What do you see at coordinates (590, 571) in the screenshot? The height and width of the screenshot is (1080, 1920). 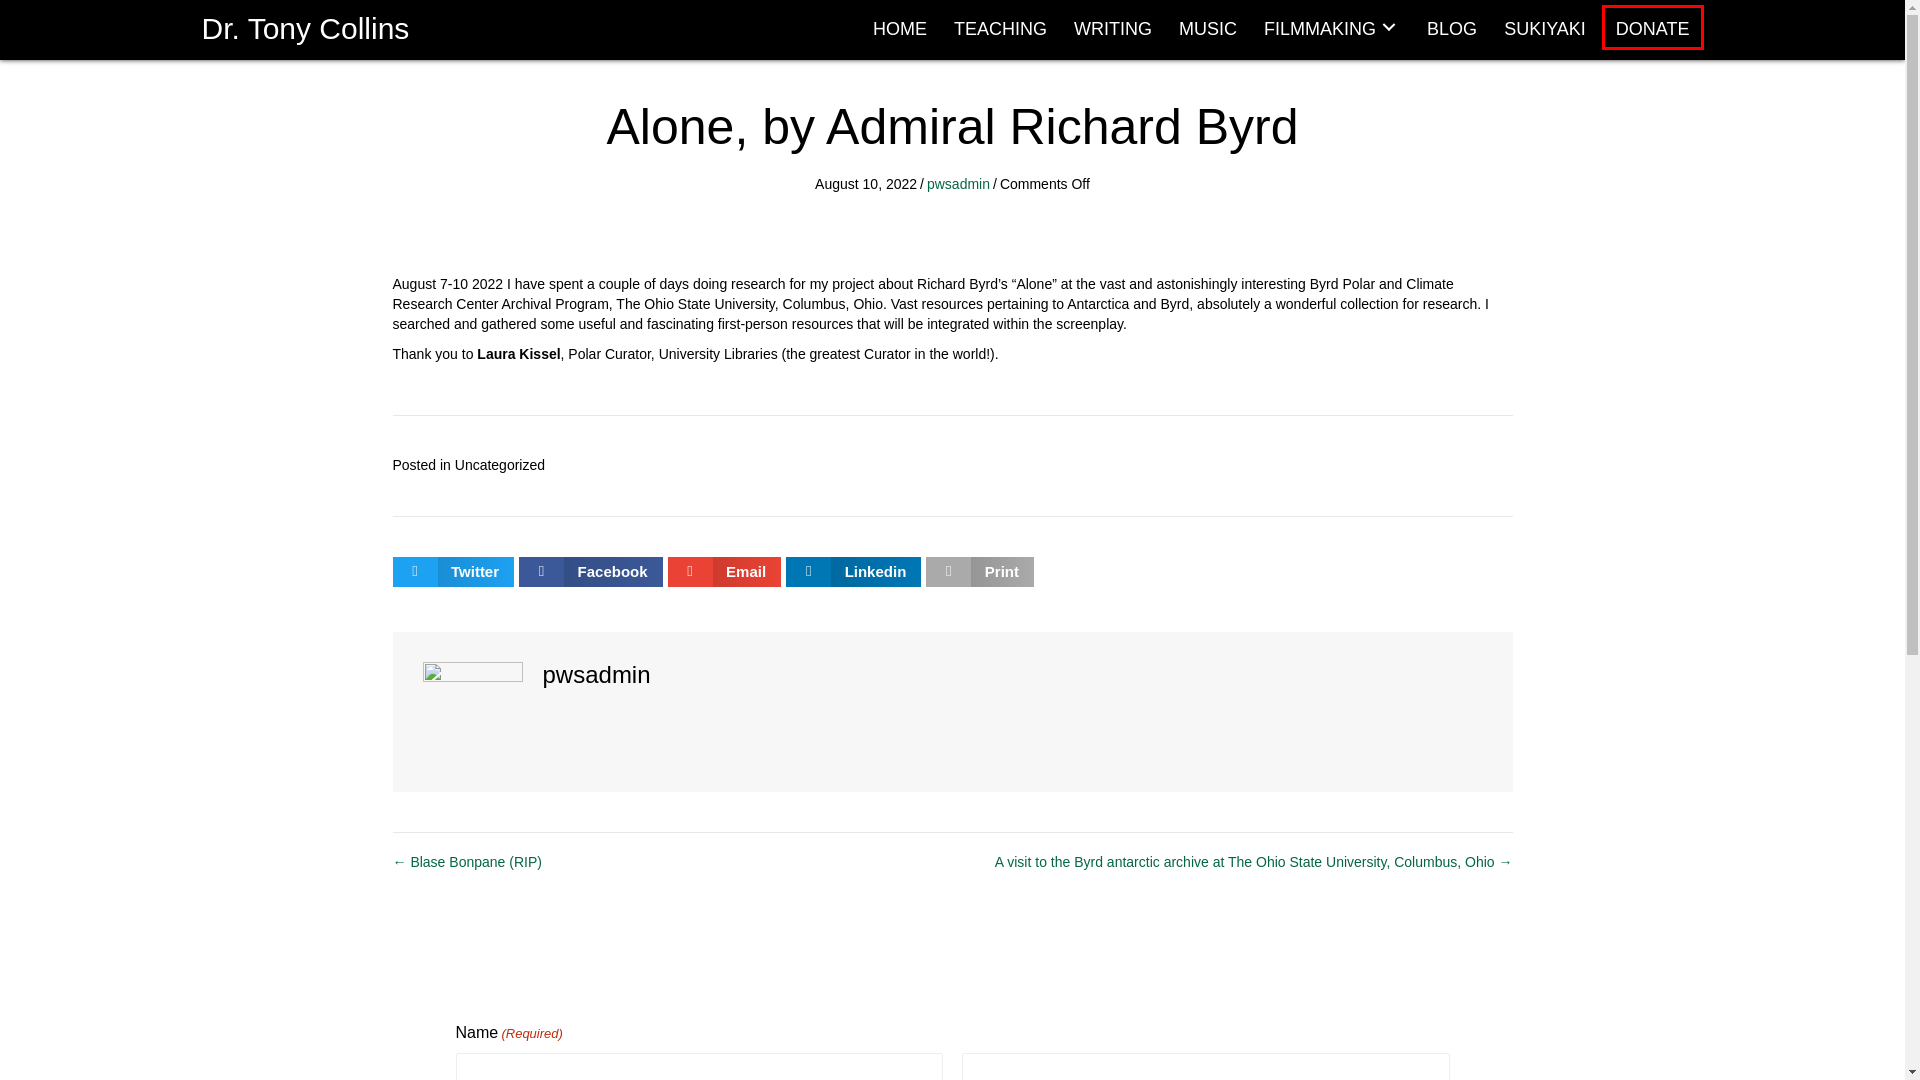 I see `Facebook` at bounding box center [590, 571].